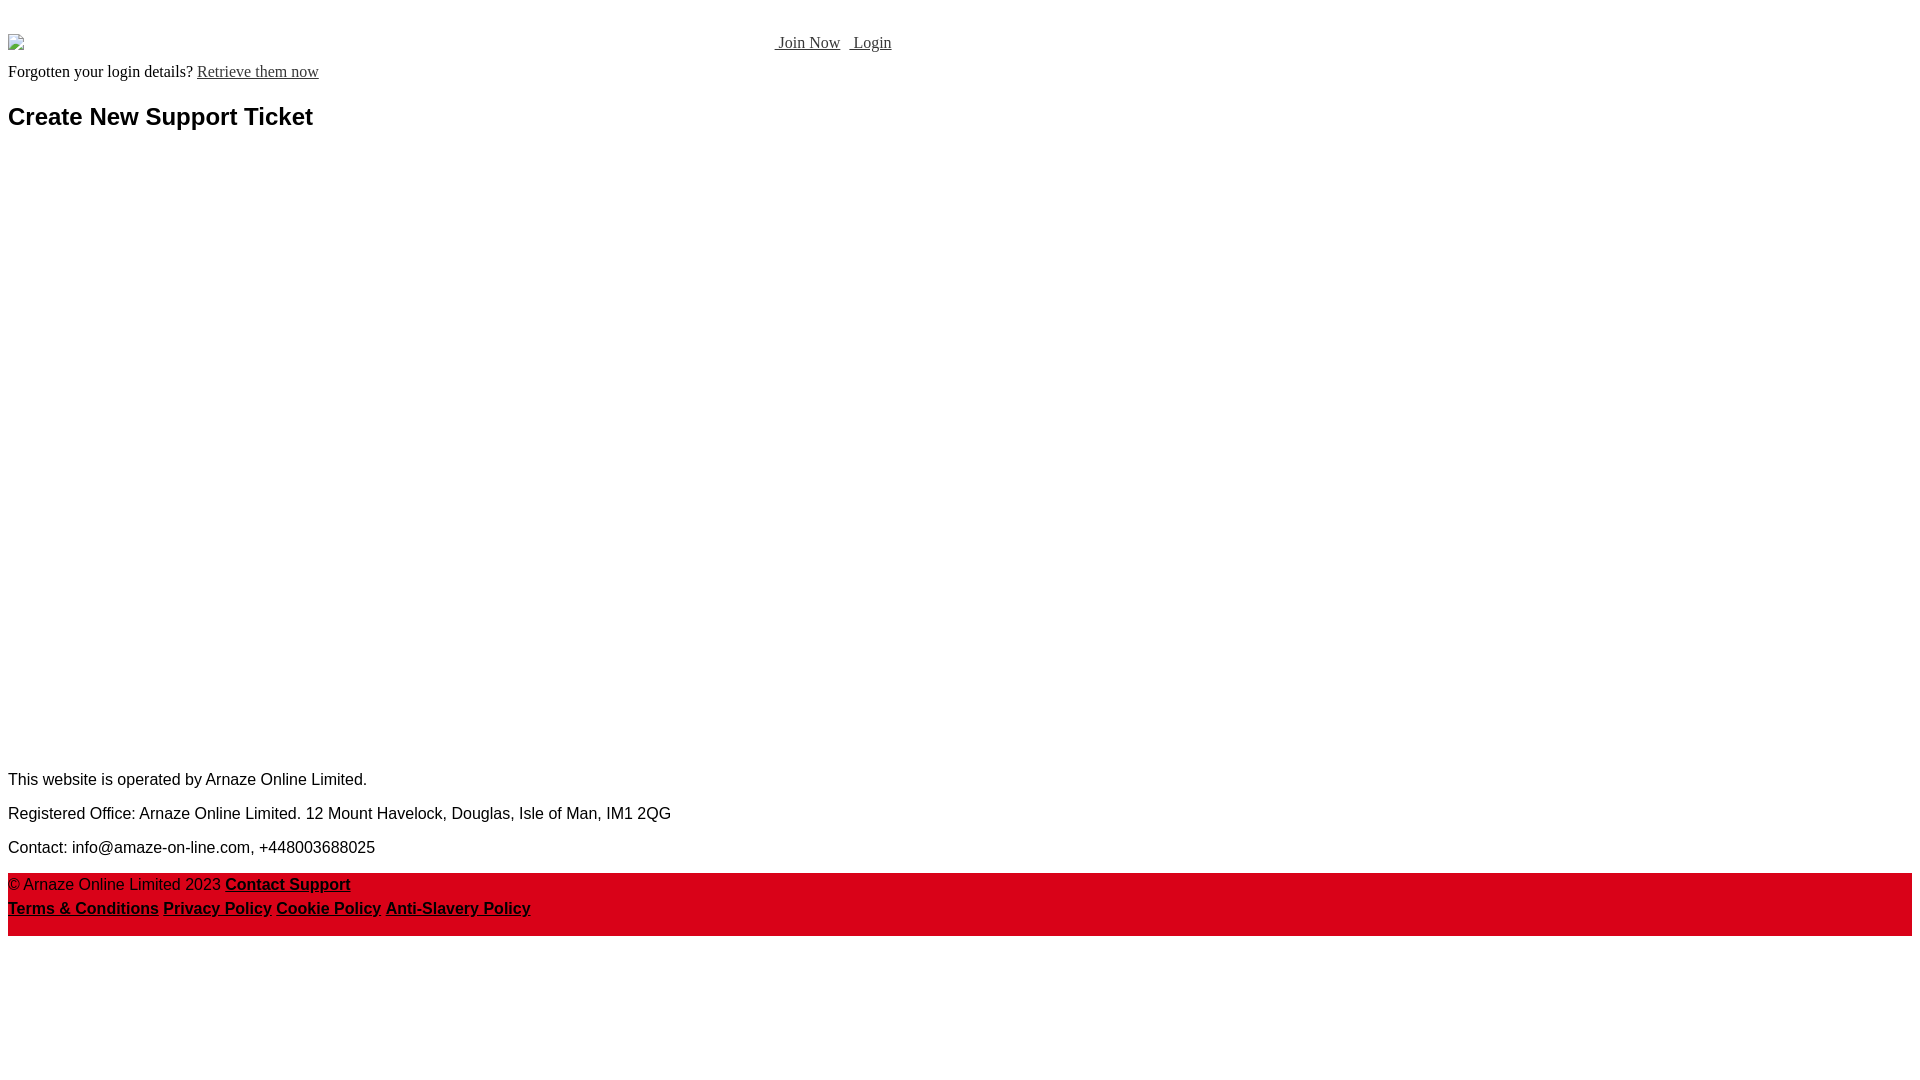 The width and height of the screenshot is (1920, 1080). I want to click on Privacy Policy, so click(218, 908).